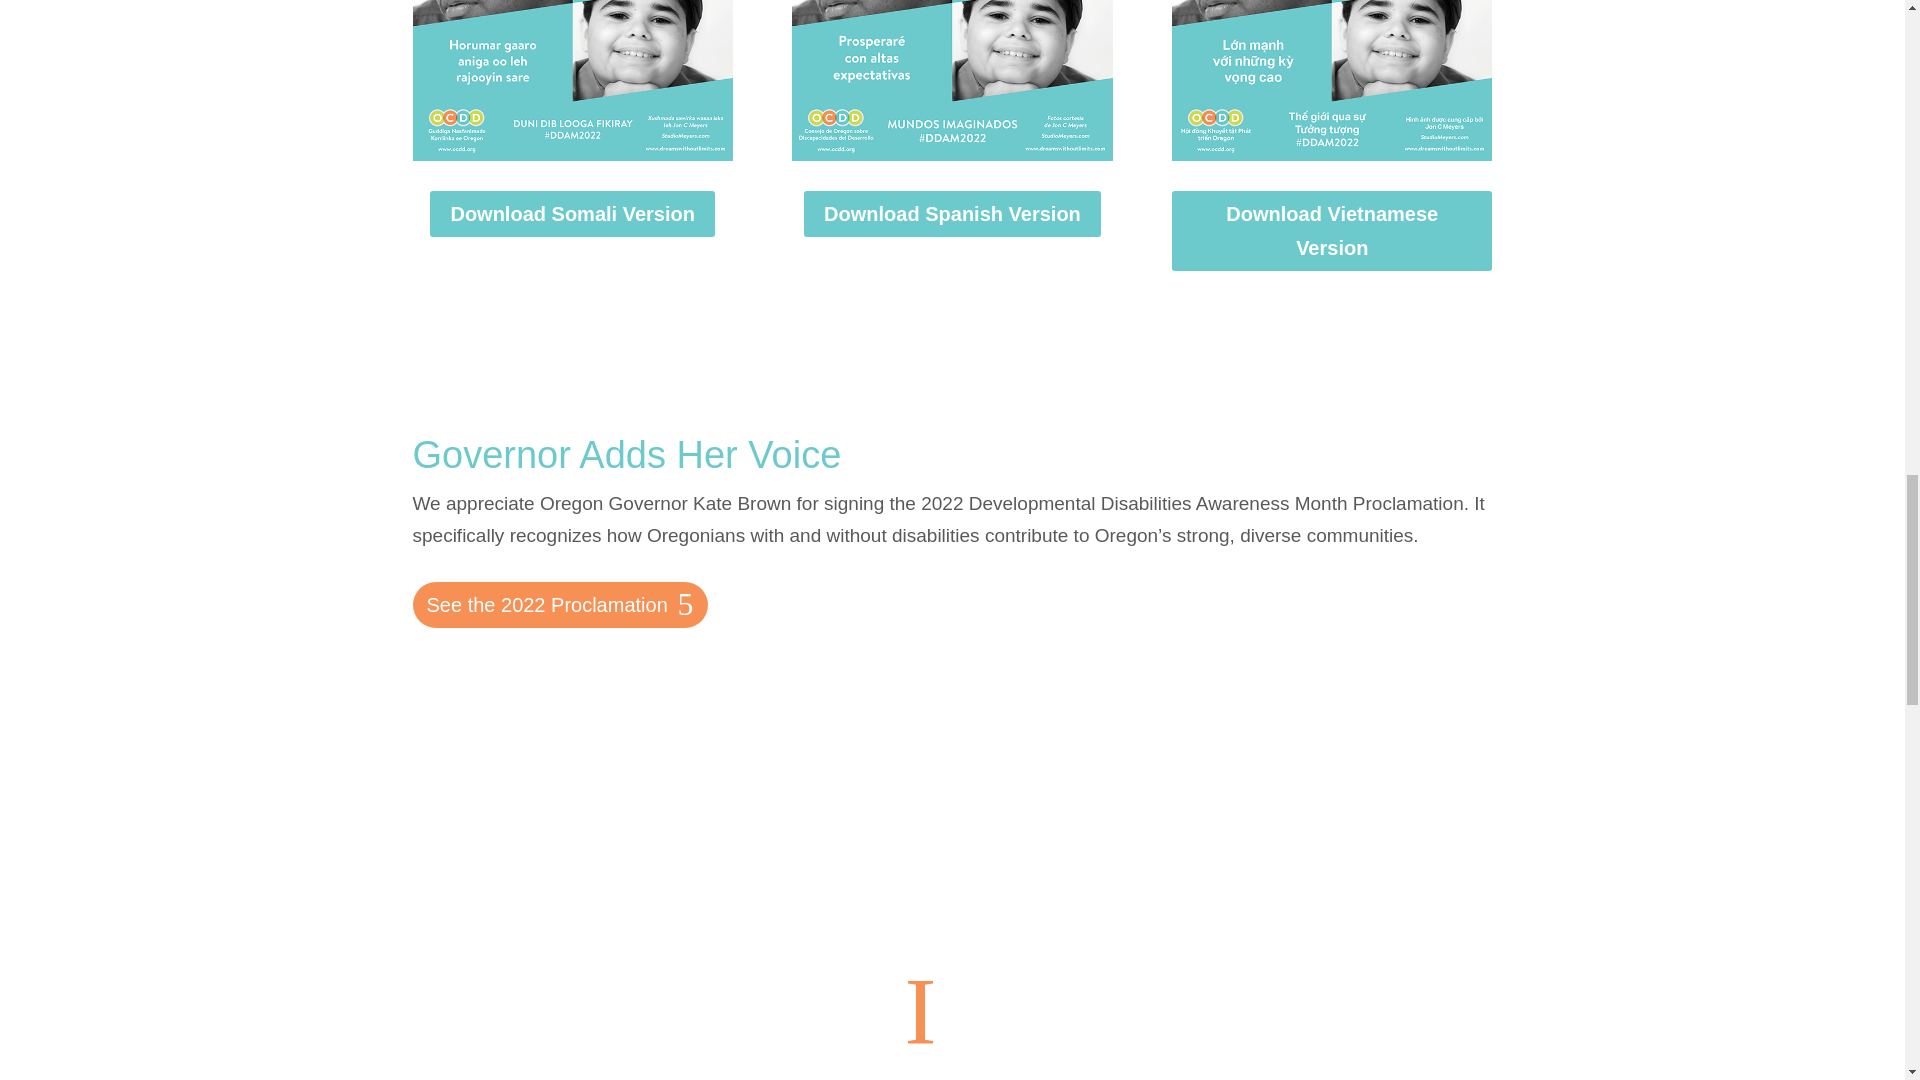  Describe the element at coordinates (1331, 80) in the screenshot. I see `OCDD-DD-Awareness-Month-Poster-VI-220330` at that location.